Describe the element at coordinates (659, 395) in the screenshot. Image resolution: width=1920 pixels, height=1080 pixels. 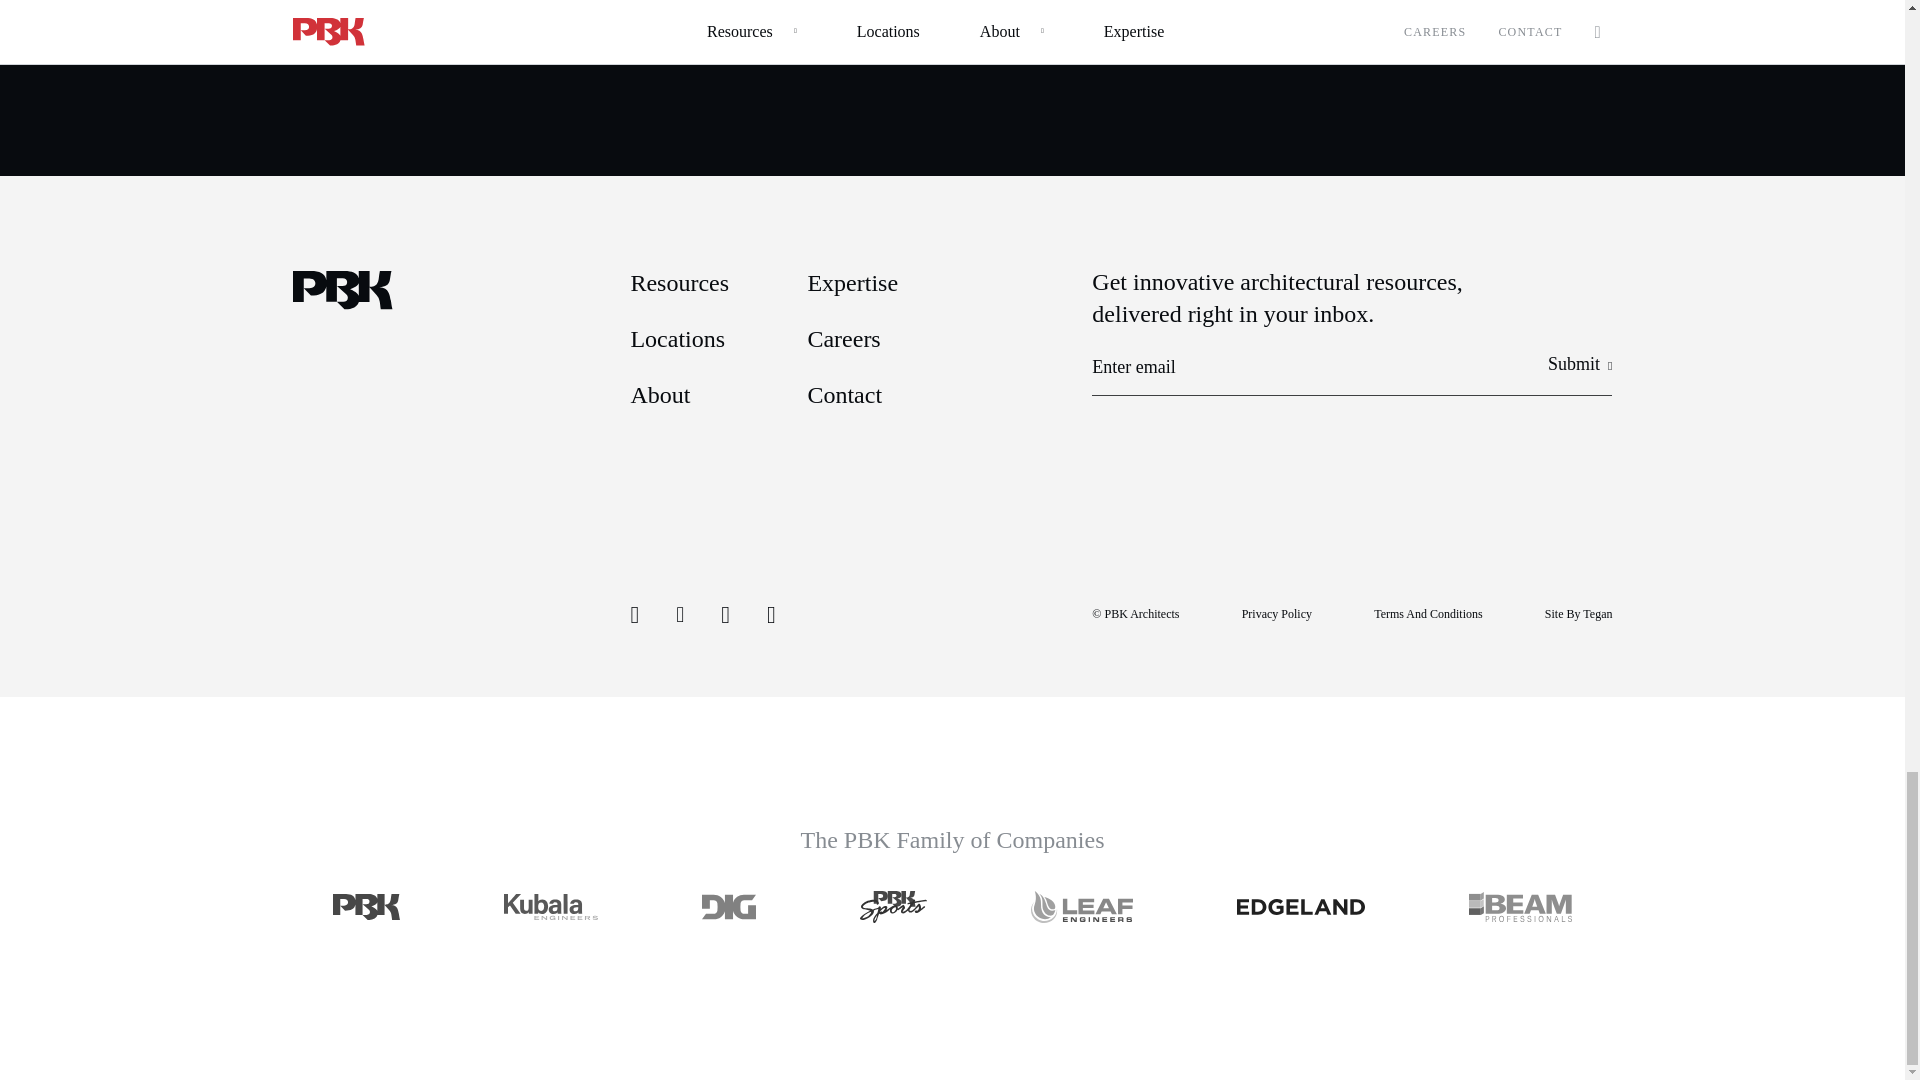
I see `About` at that location.